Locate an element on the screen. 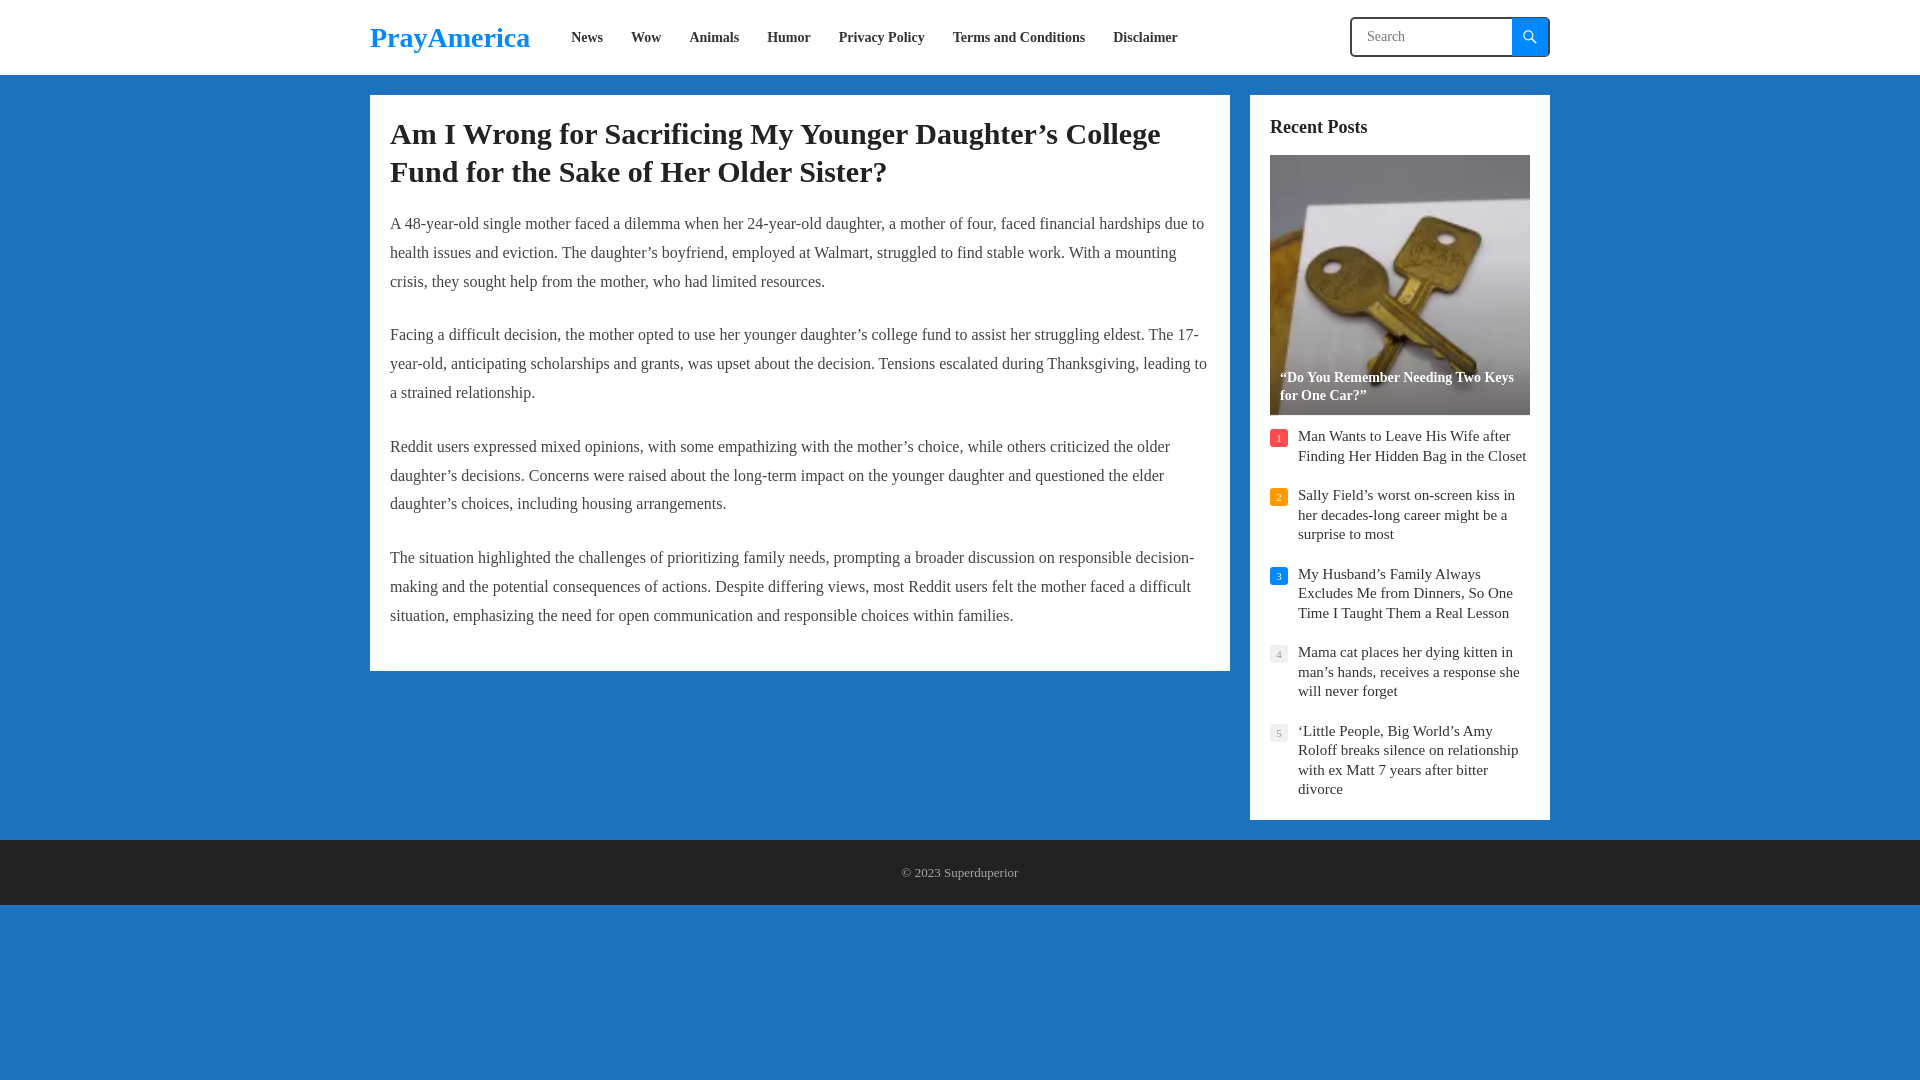 This screenshot has height=1080, width=1920. Humor is located at coordinates (788, 37).